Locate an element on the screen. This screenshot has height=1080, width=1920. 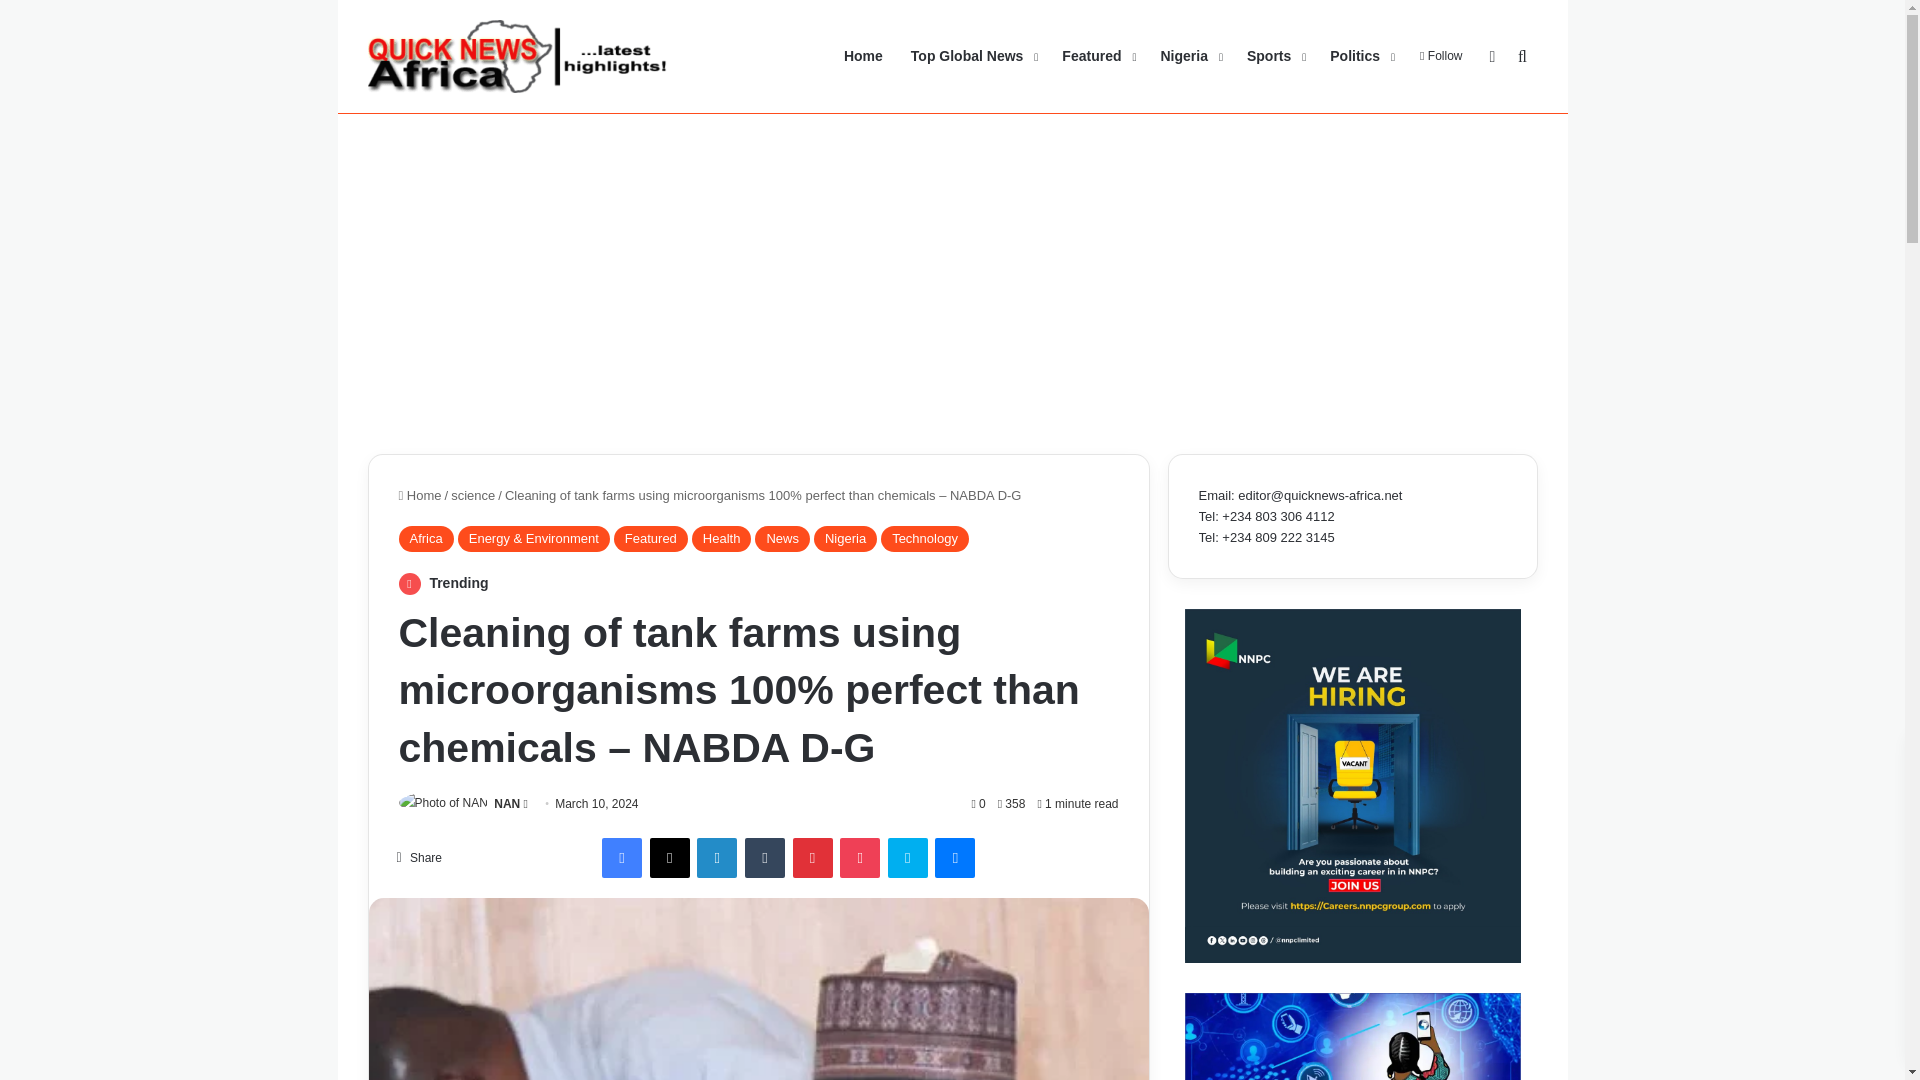
LinkedIn is located at coordinates (716, 858).